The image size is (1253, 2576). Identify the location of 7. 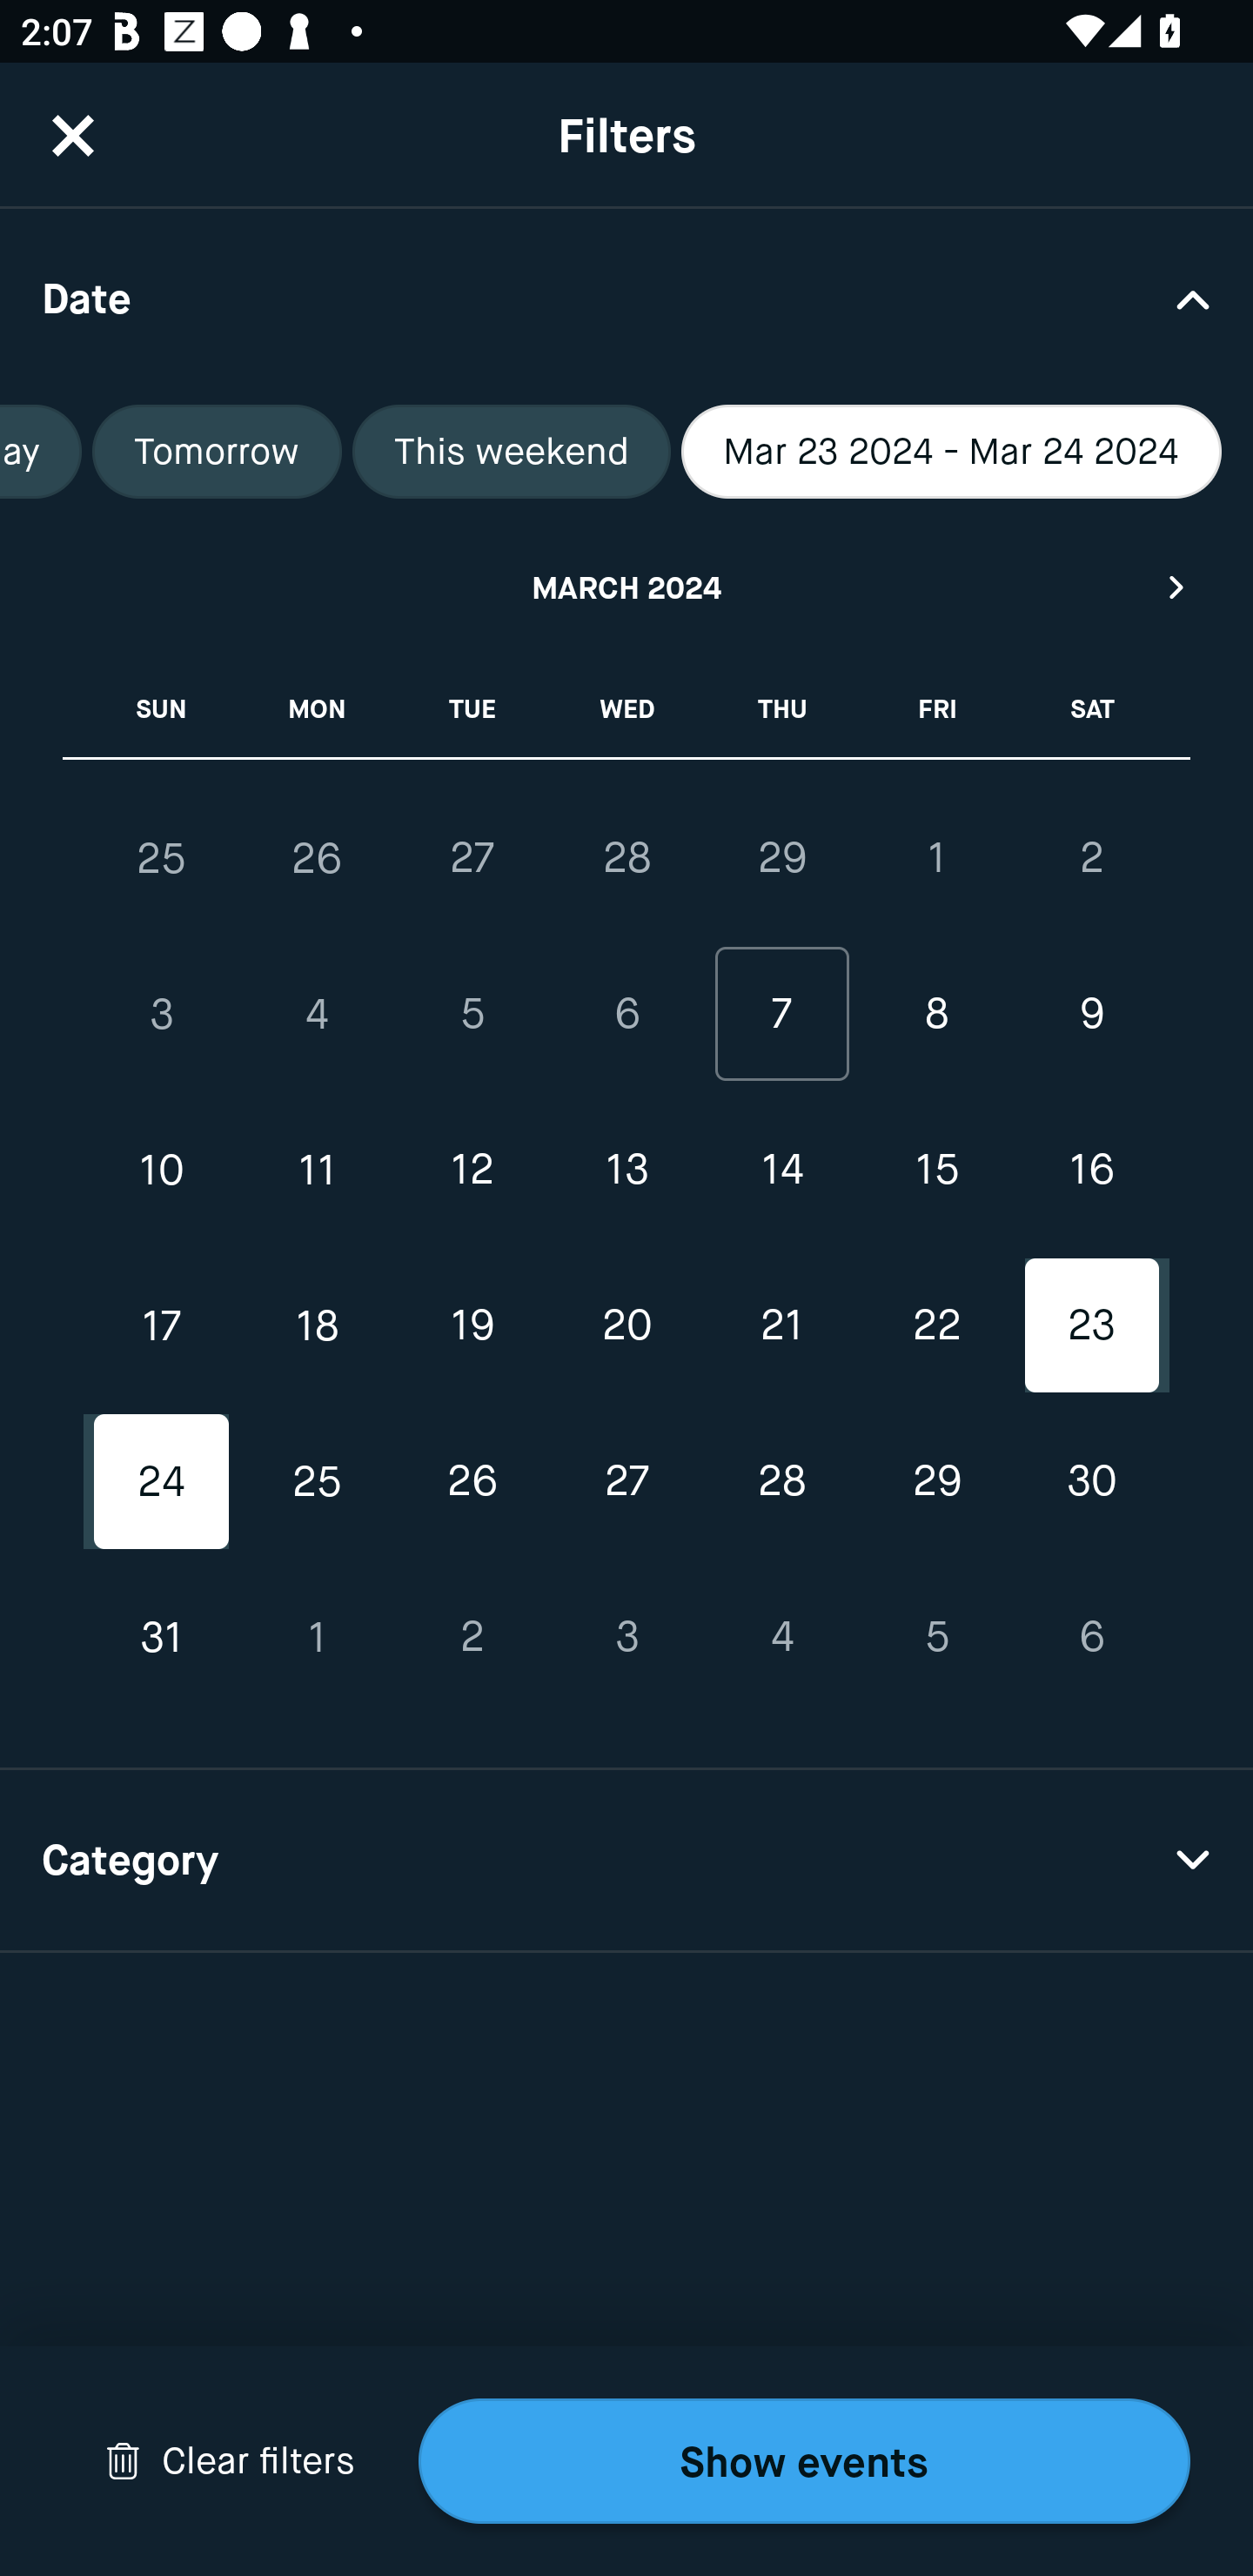
(781, 1015).